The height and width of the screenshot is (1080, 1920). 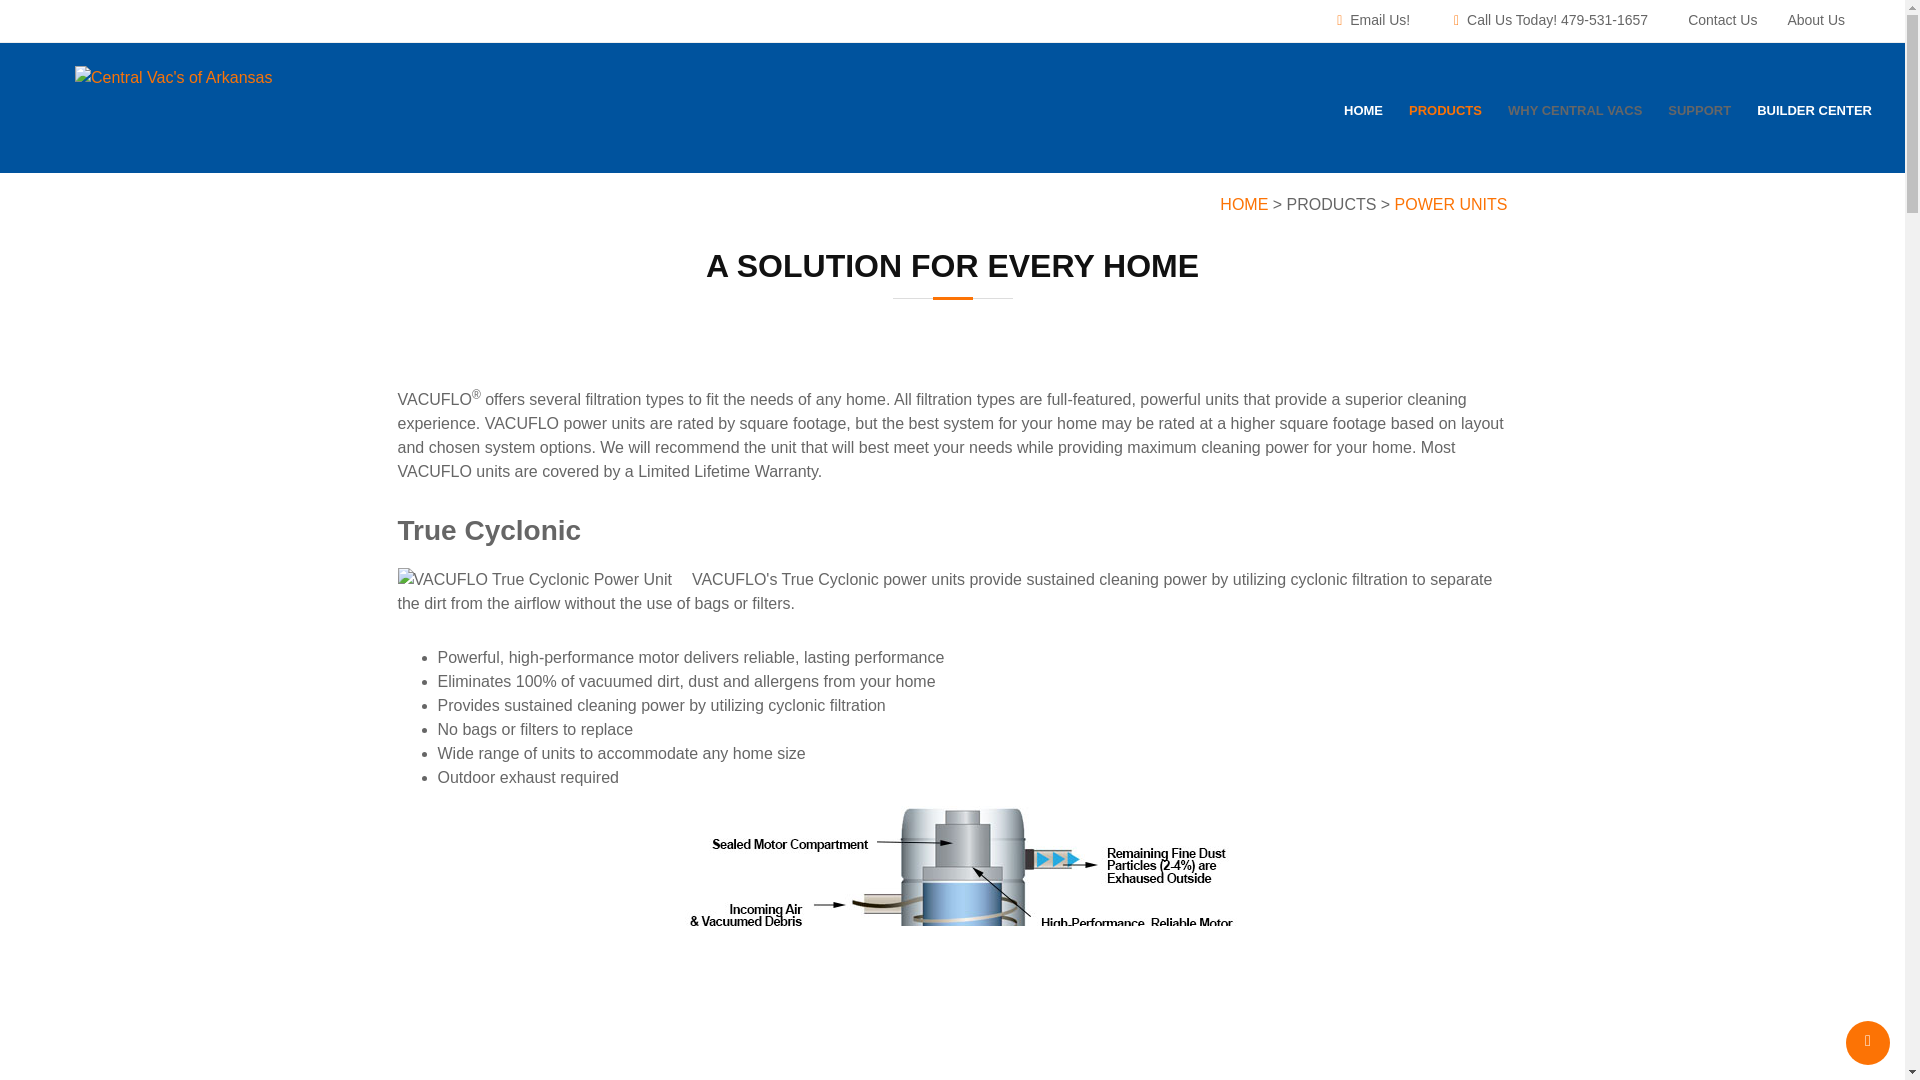 What do you see at coordinates (1243, 204) in the screenshot?
I see `HOME` at bounding box center [1243, 204].